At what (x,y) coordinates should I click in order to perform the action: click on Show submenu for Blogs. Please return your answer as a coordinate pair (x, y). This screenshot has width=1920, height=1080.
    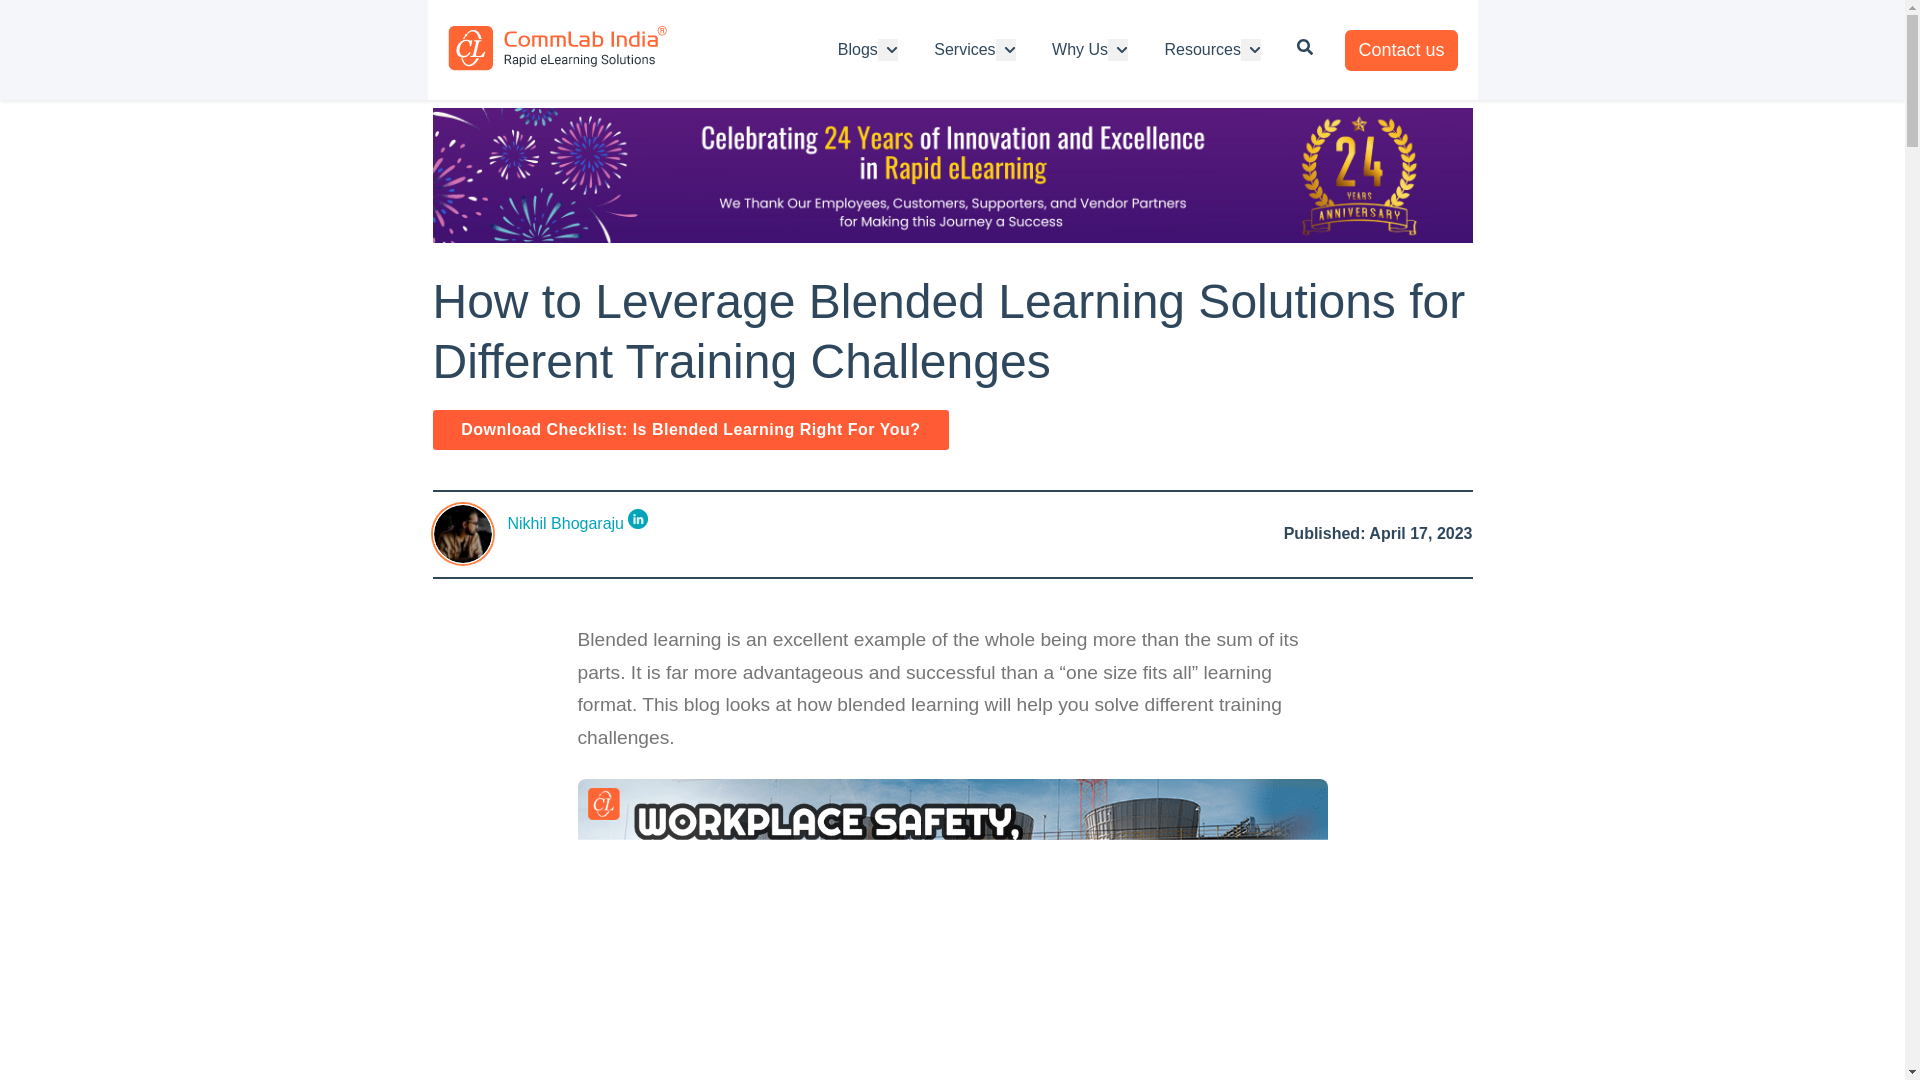
    Looking at the image, I should click on (888, 49).